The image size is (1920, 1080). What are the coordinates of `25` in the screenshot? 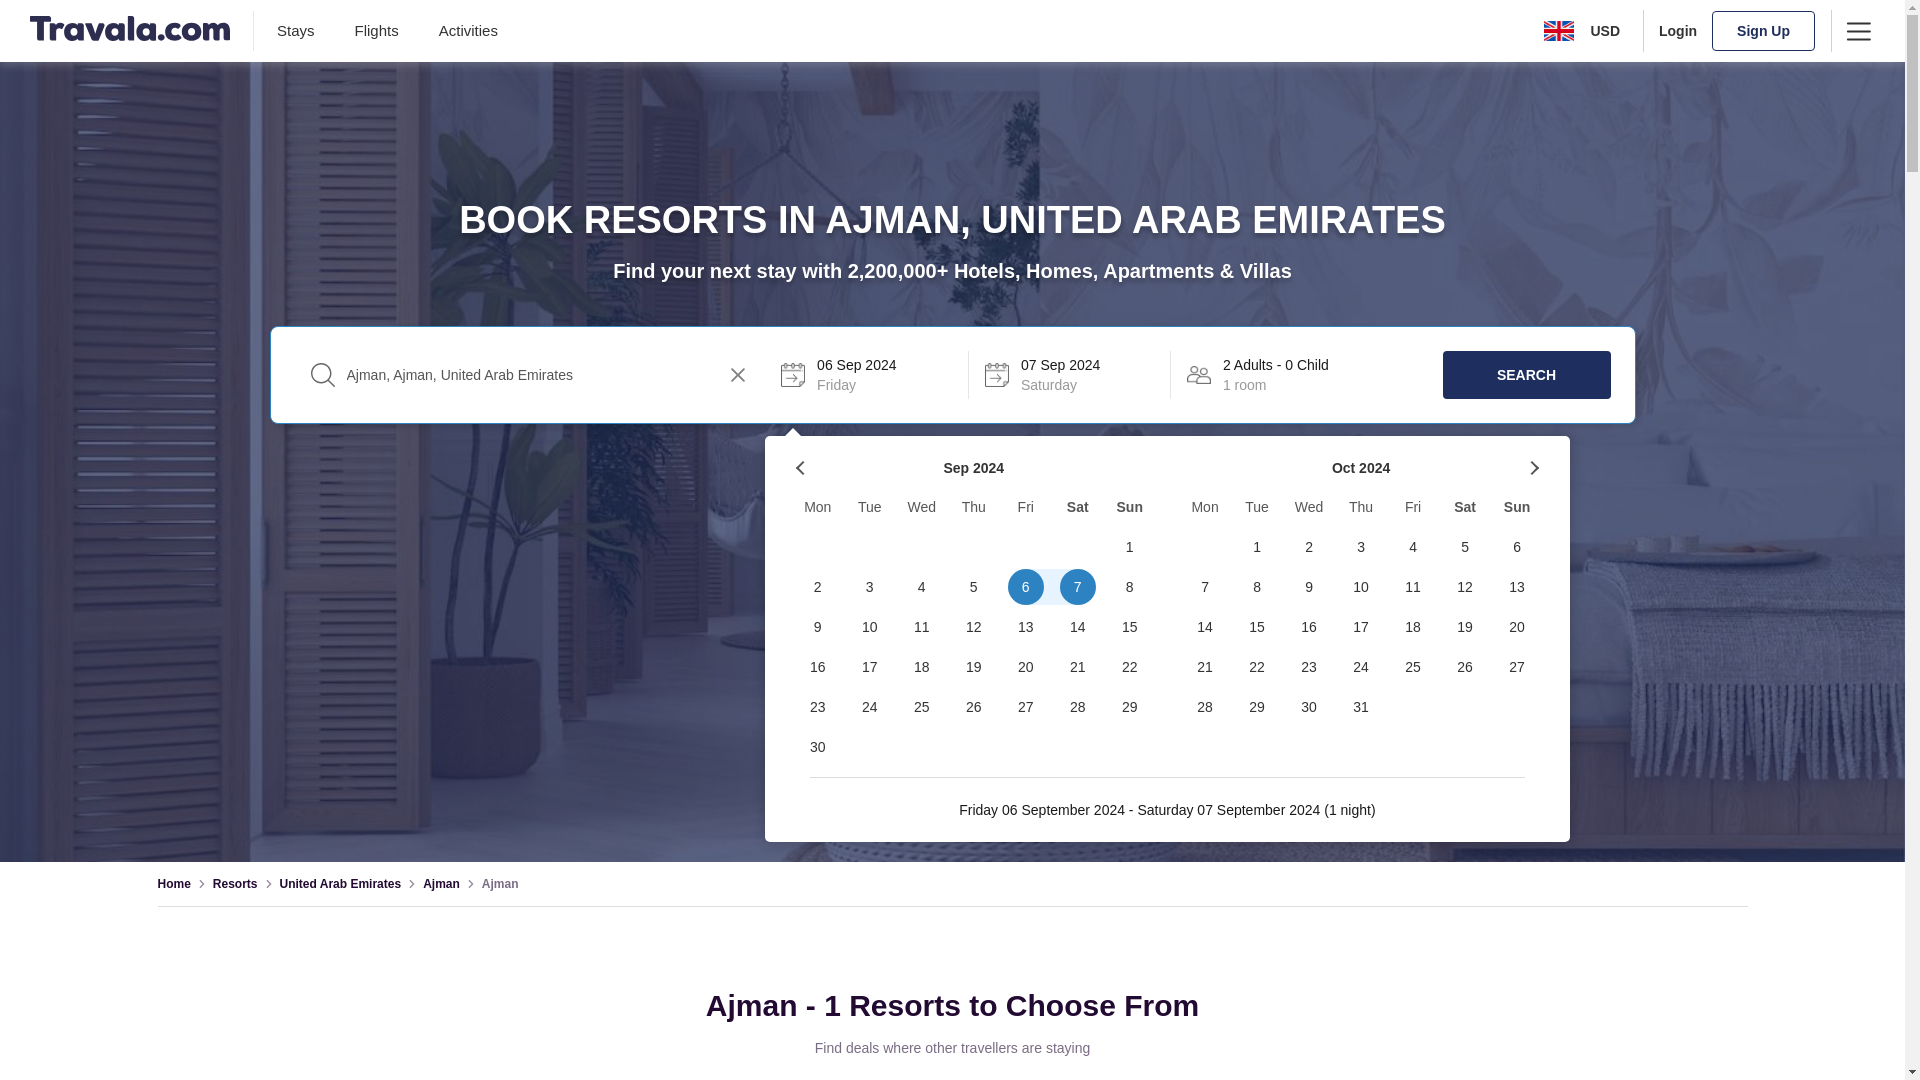 It's located at (922, 706).